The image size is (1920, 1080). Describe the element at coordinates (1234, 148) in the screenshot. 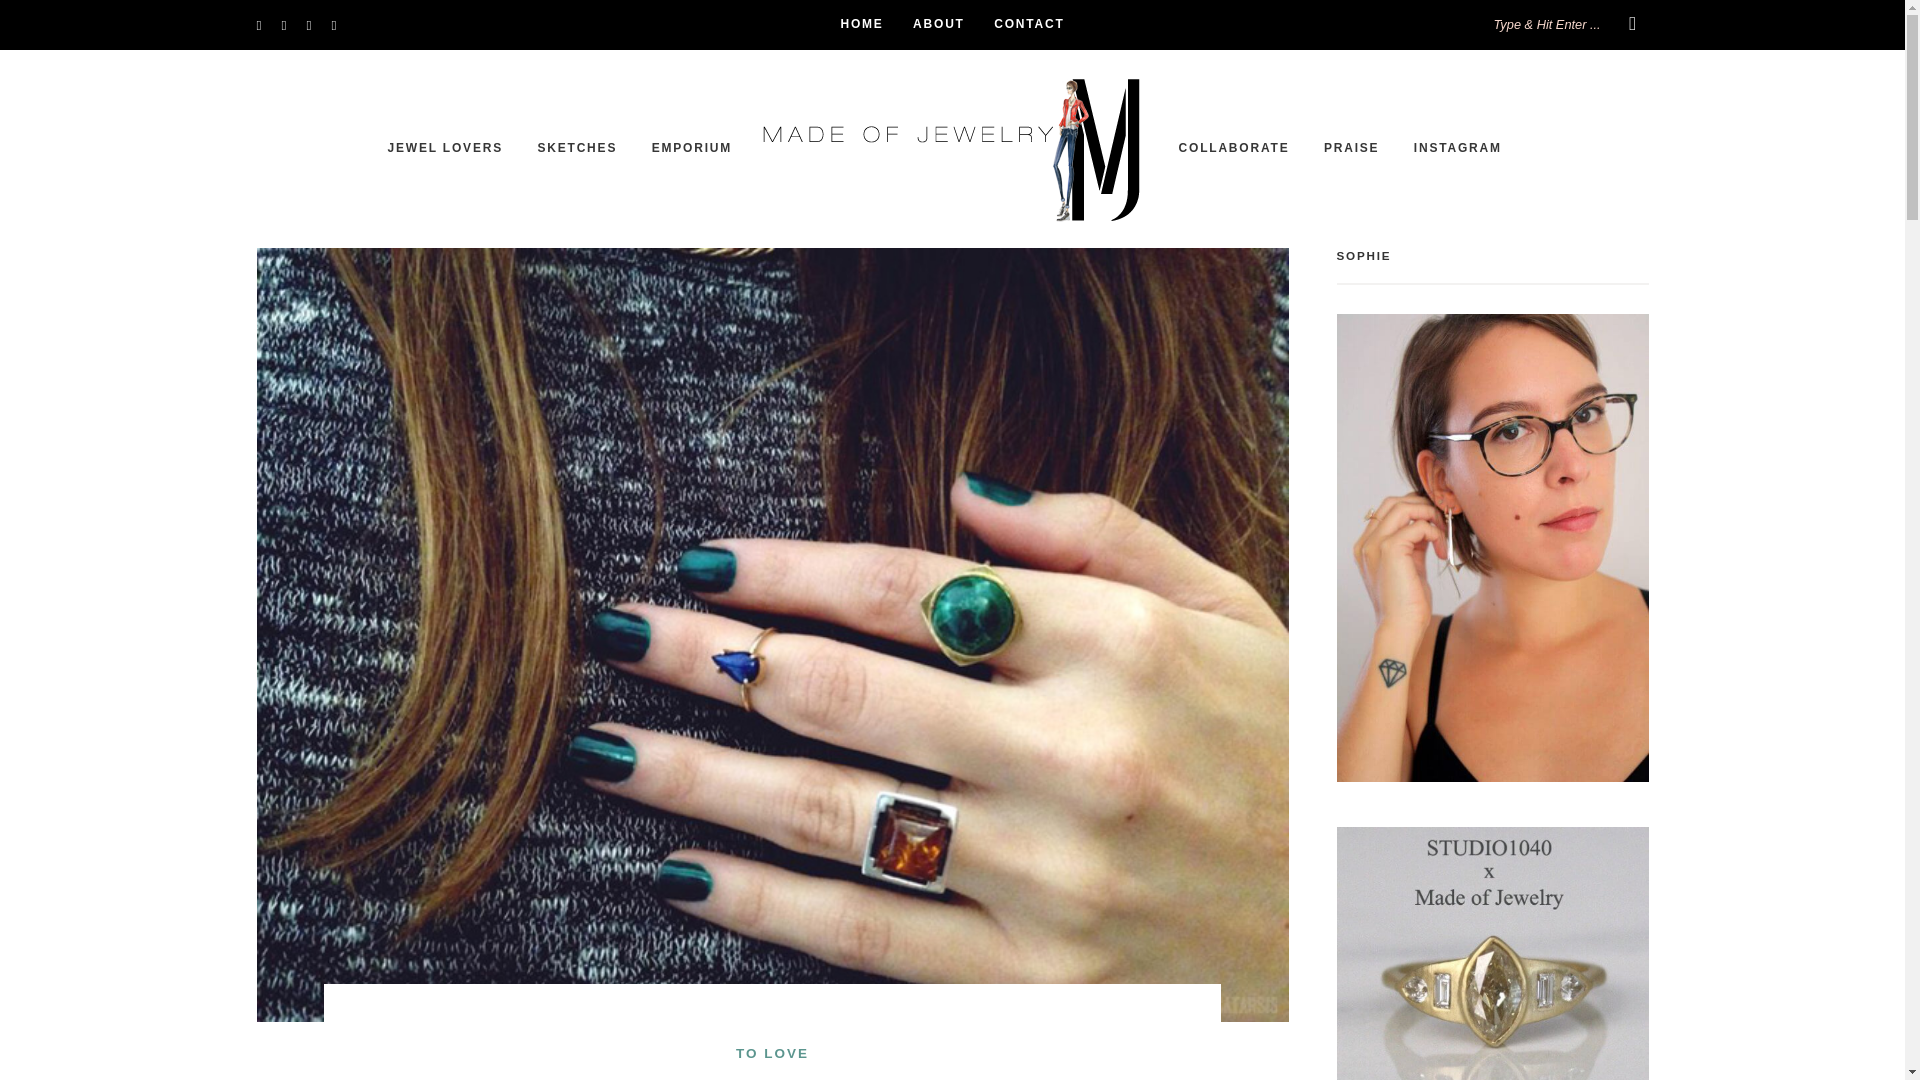

I see `COLLABORATE` at that location.